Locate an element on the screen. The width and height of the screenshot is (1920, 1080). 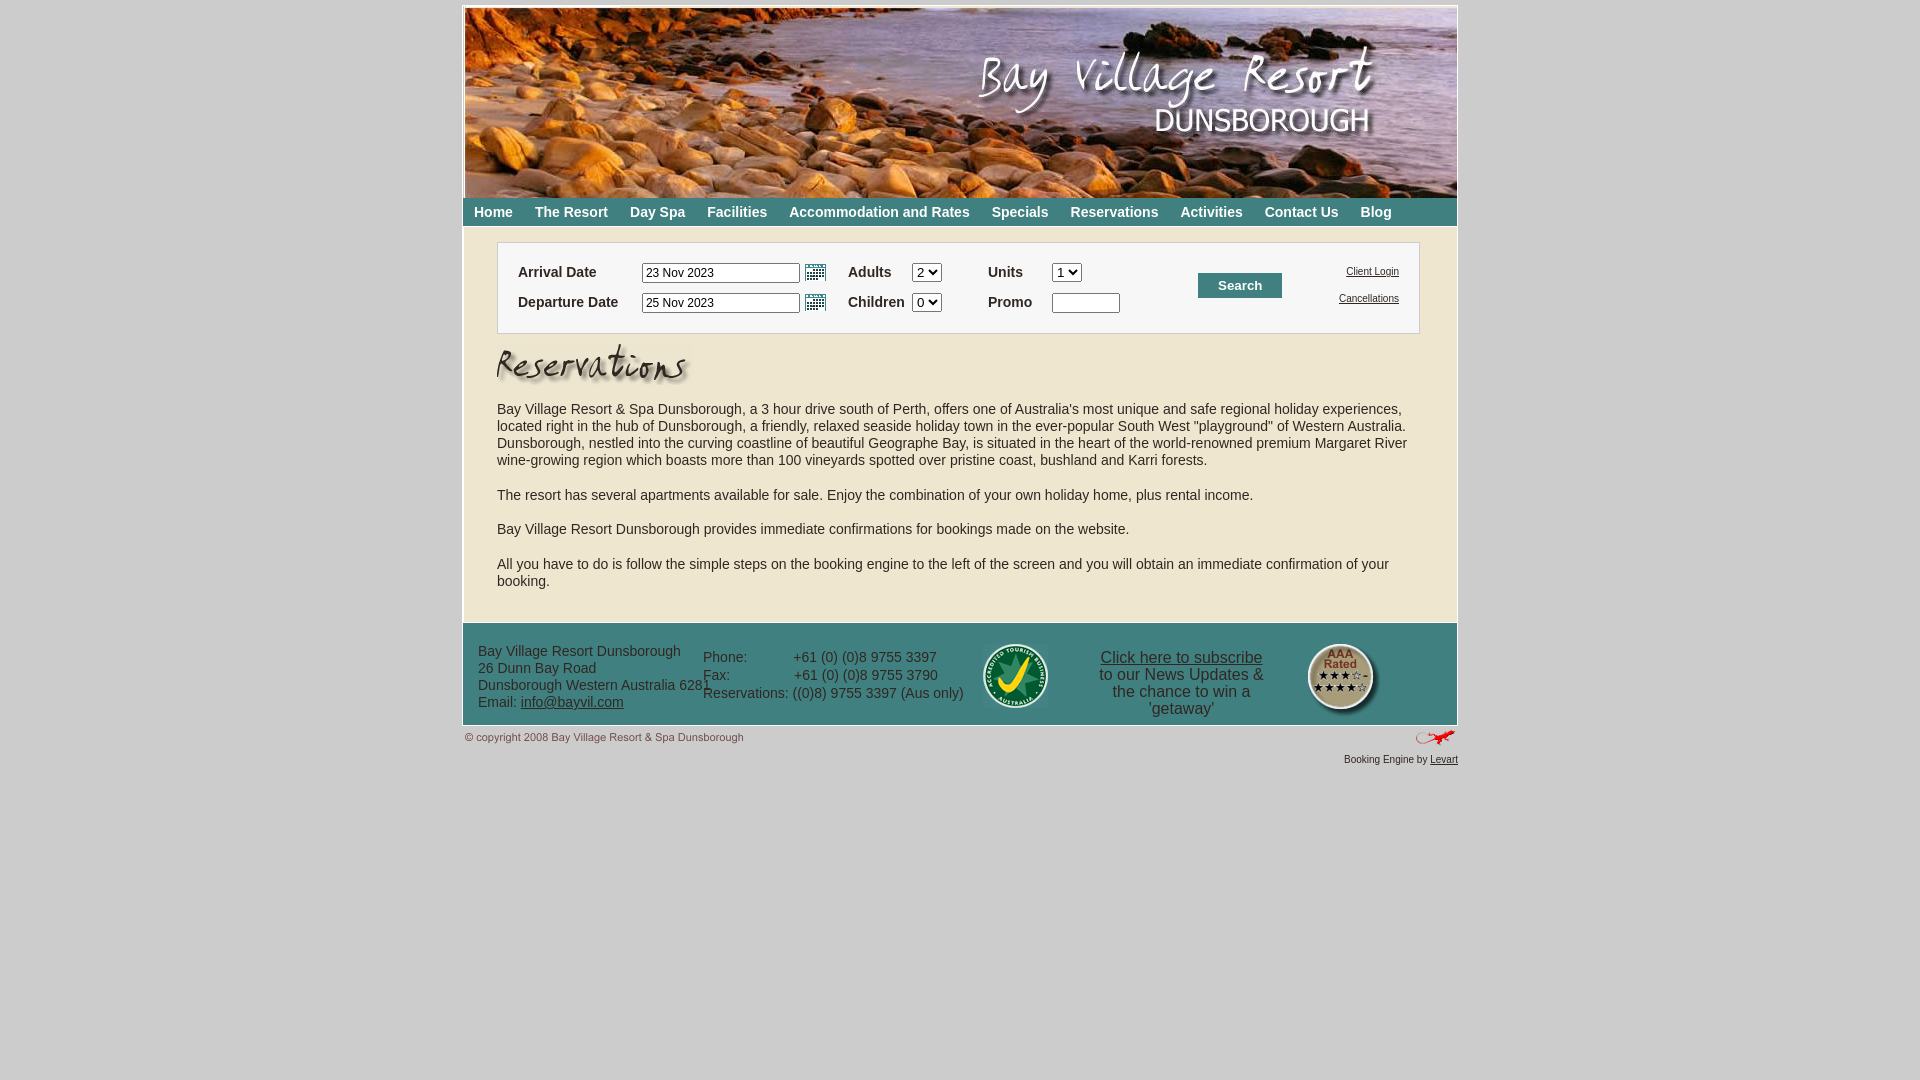
Home is located at coordinates (494, 212).